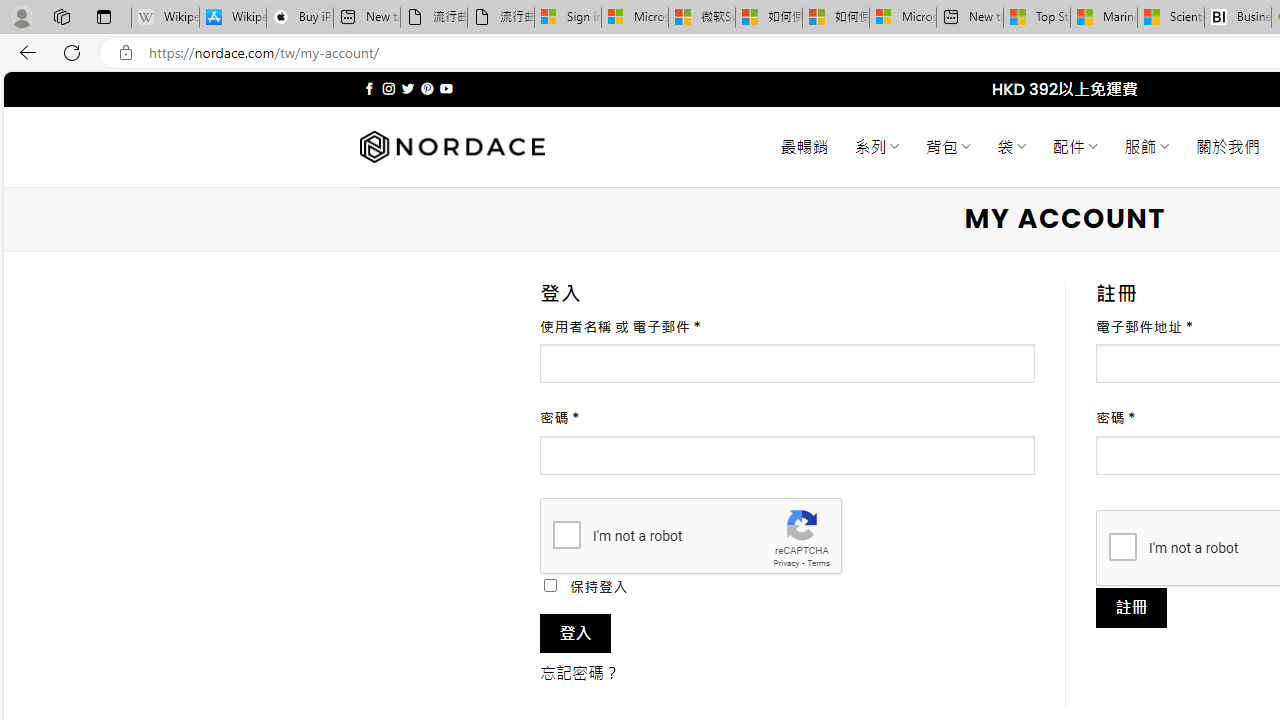 The width and height of the screenshot is (1280, 720). What do you see at coordinates (370, 88) in the screenshot?
I see `Follow on Facebook` at bounding box center [370, 88].